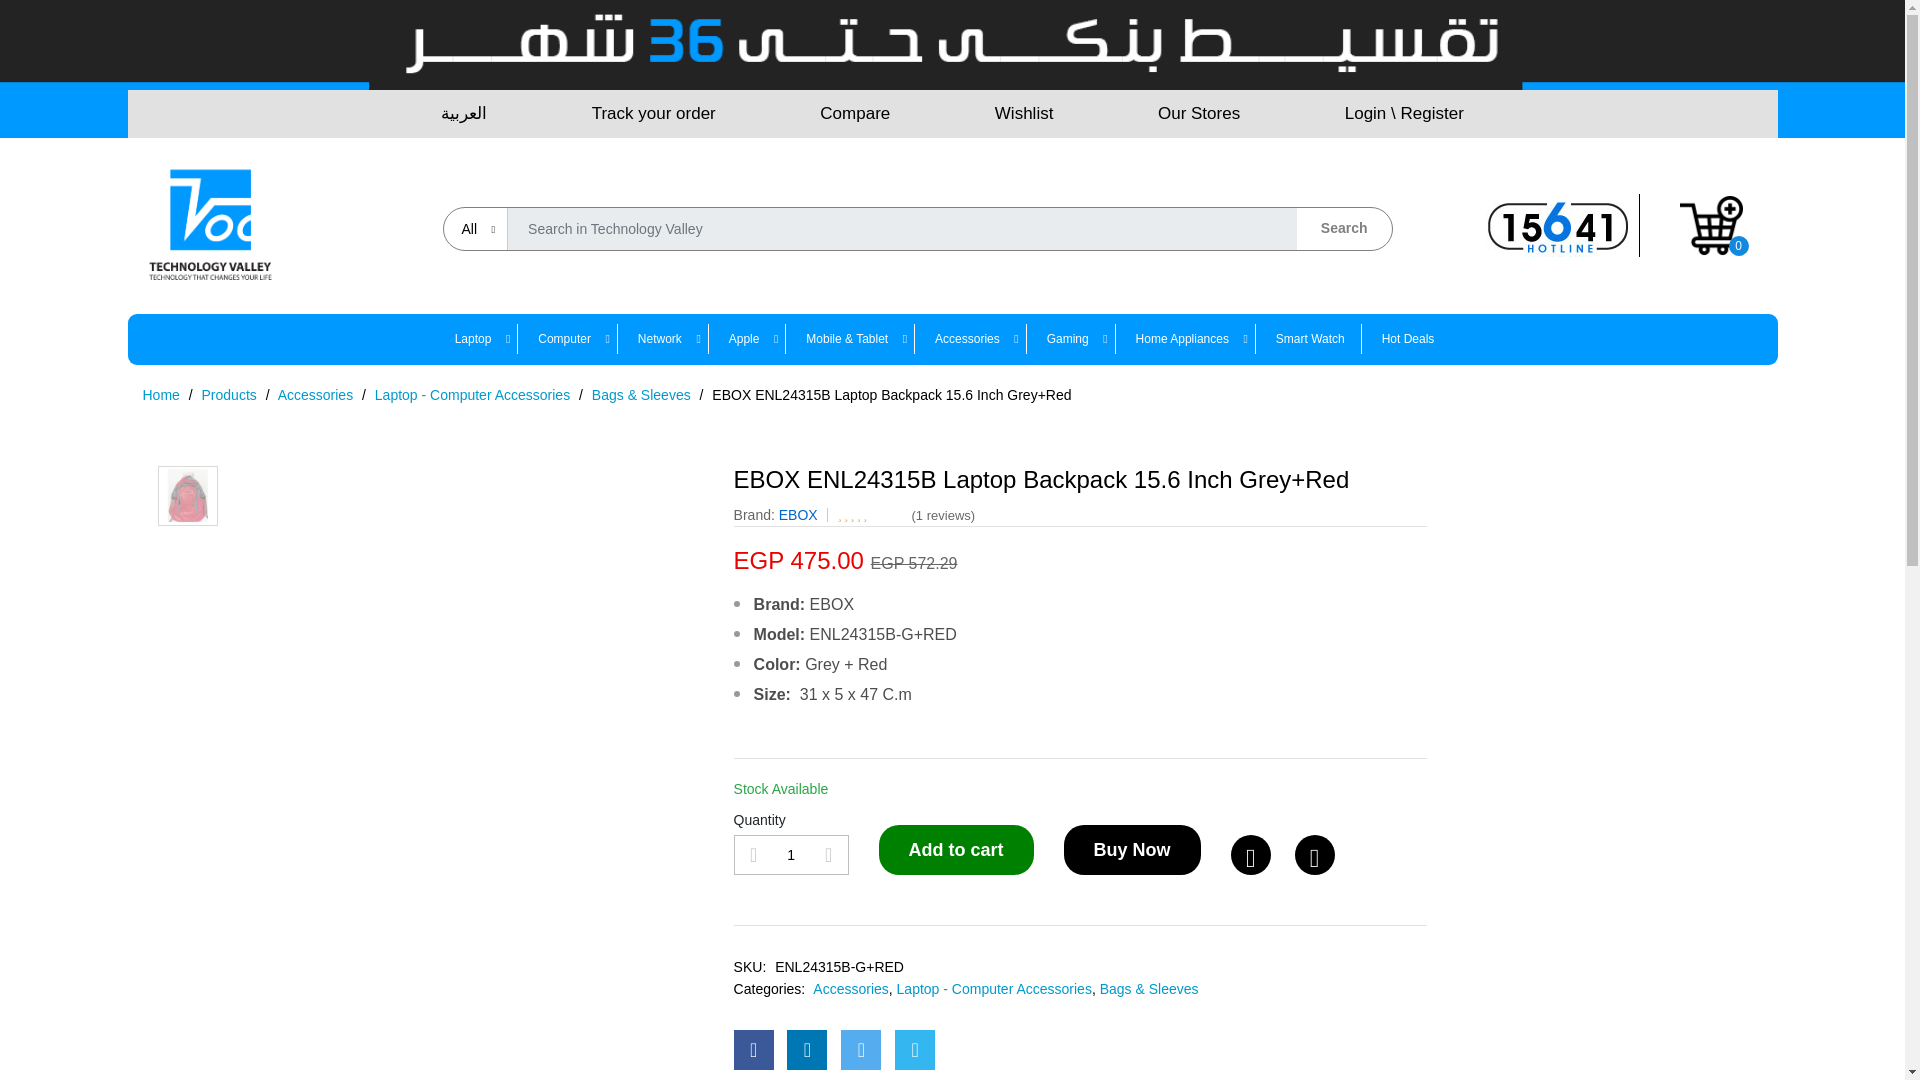  What do you see at coordinates (654, 113) in the screenshot?
I see `Track your order` at bounding box center [654, 113].